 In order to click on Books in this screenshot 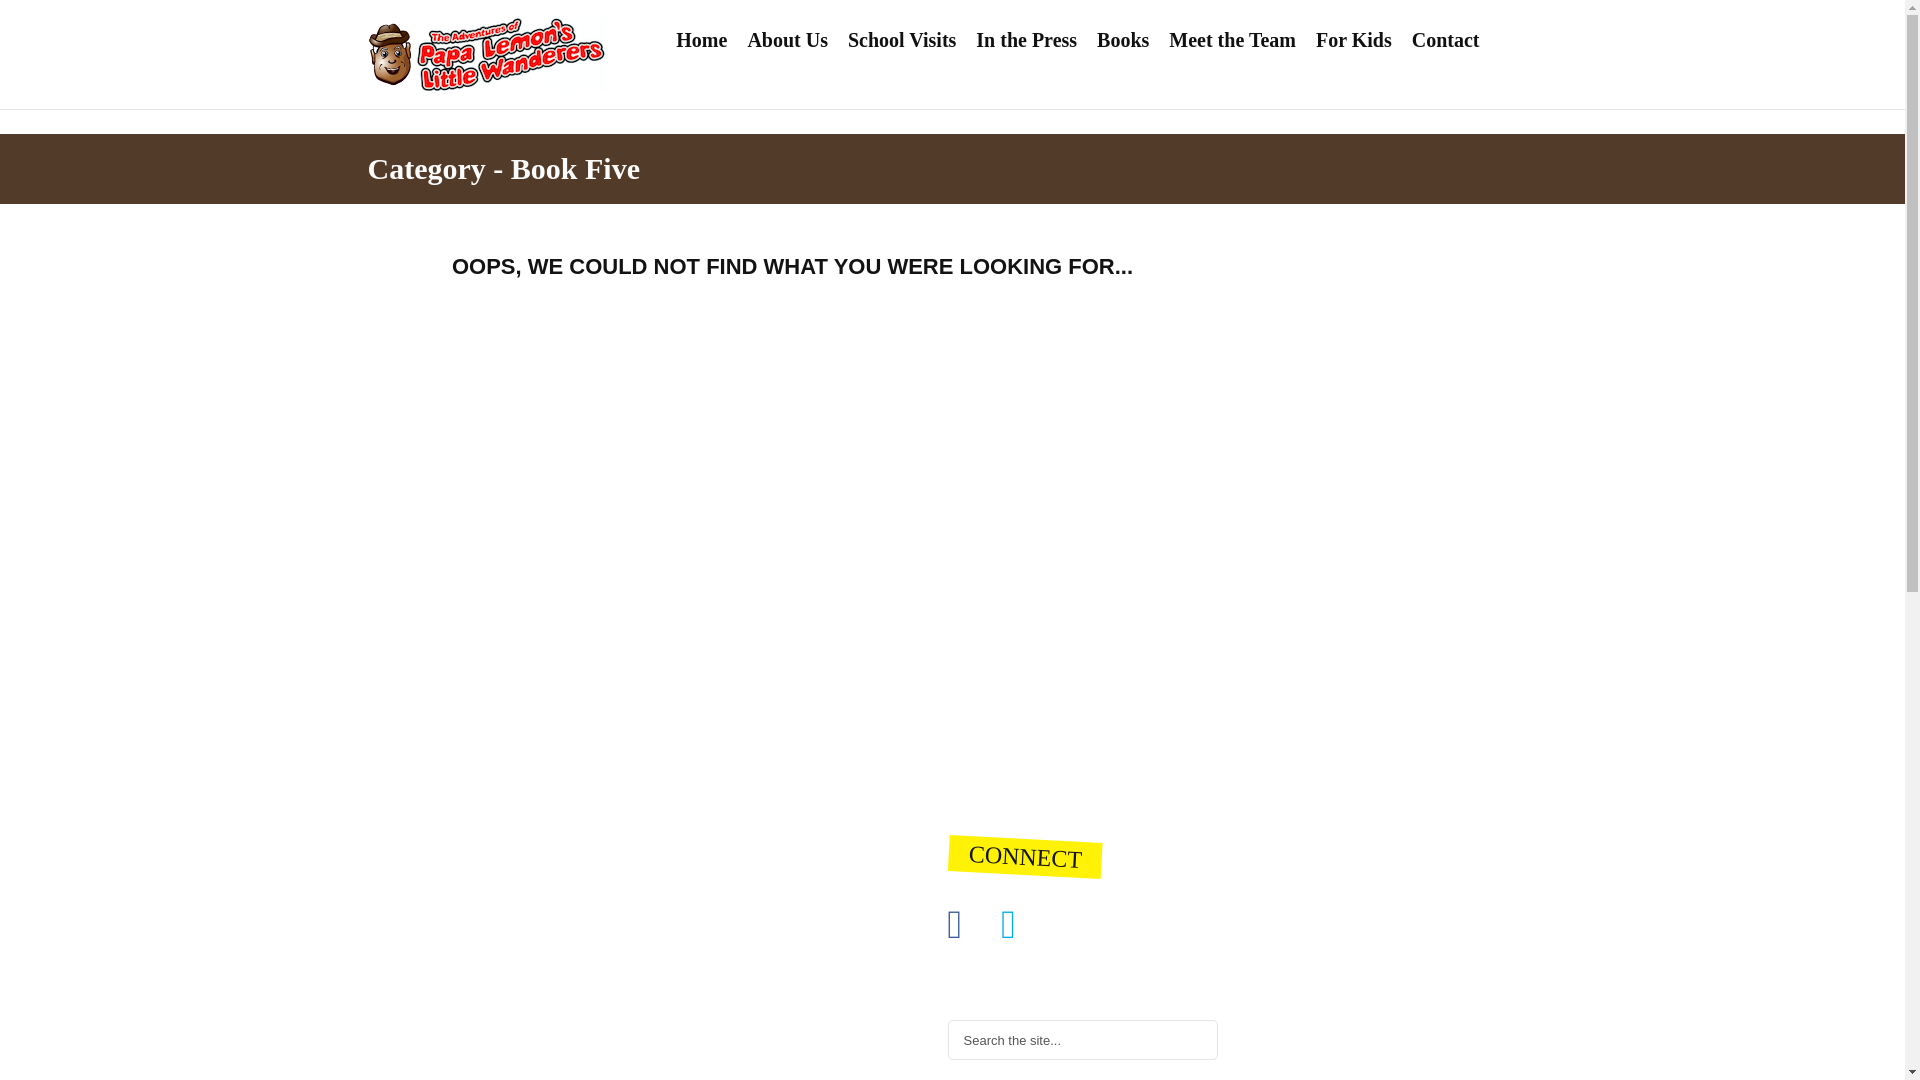, I will do `click(1122, 38)`.